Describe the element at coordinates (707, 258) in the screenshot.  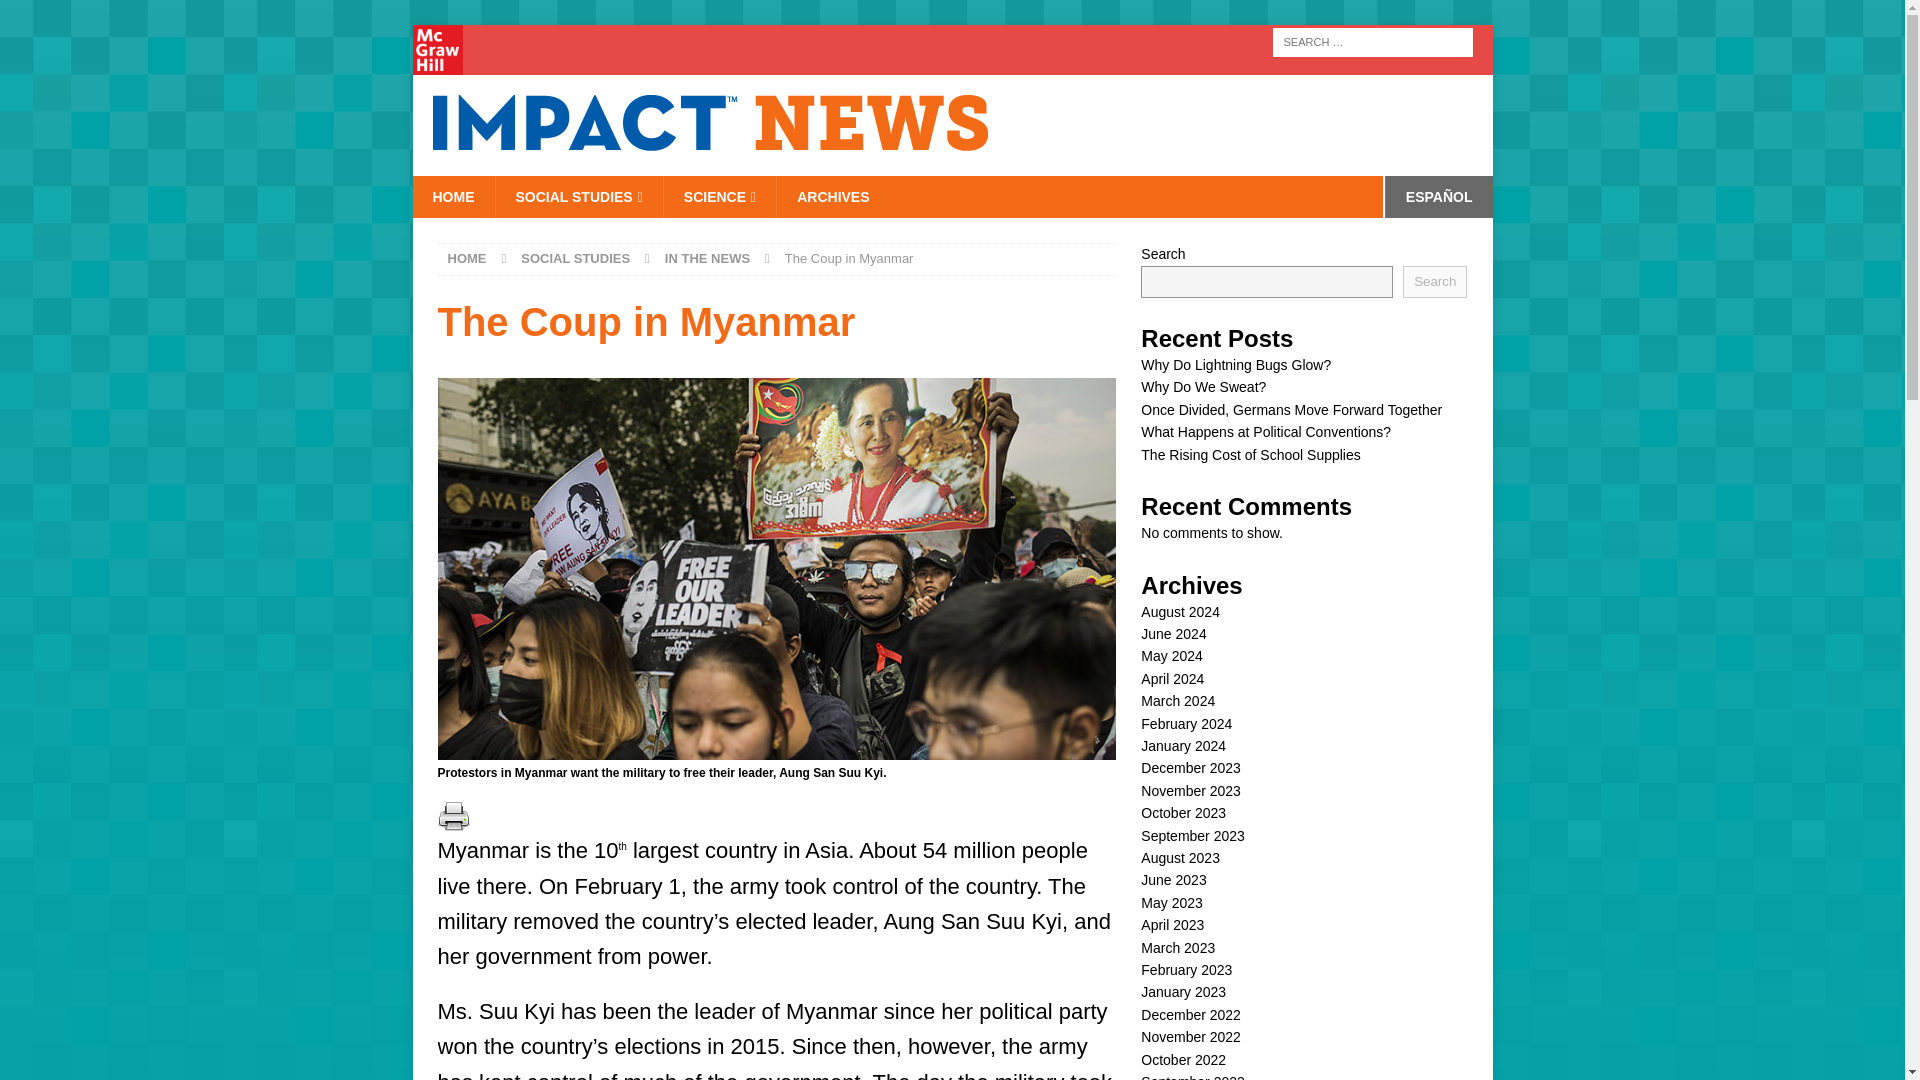
I see `IN THE NEWS` at that location.